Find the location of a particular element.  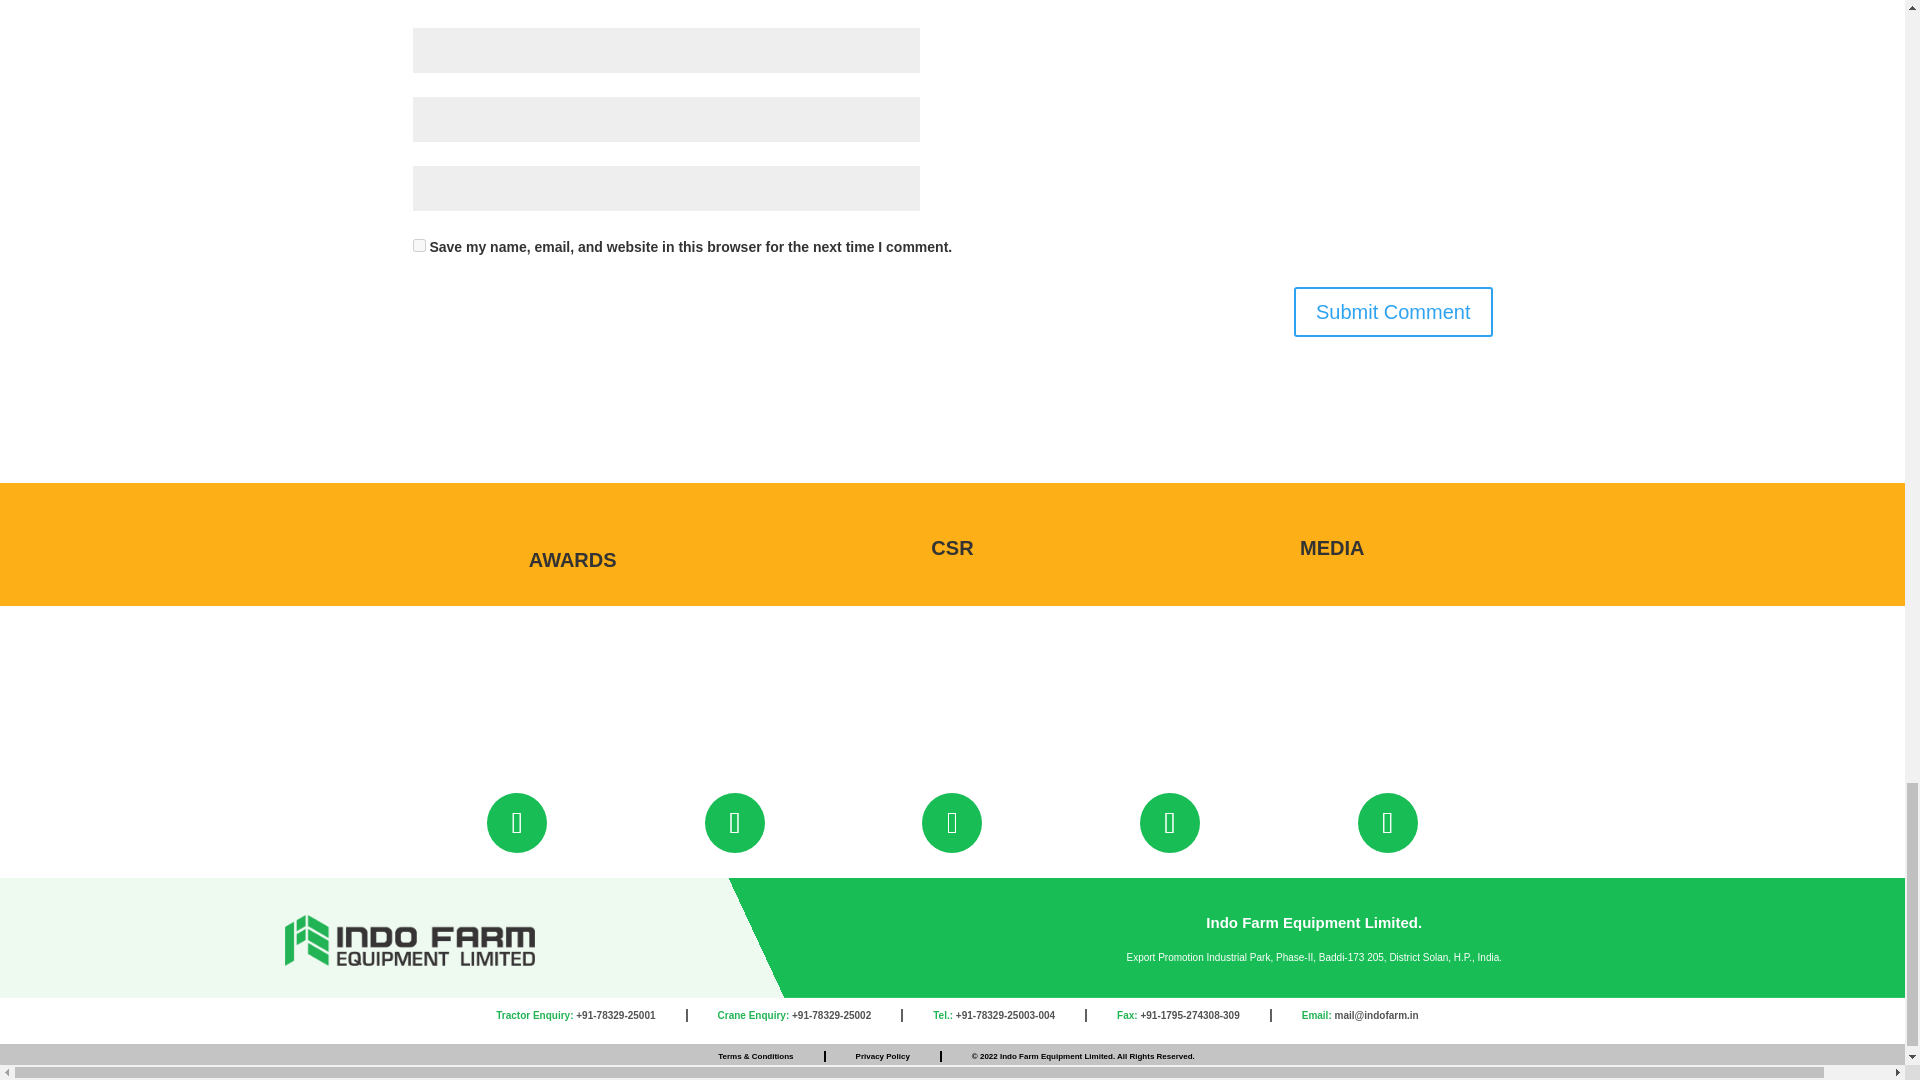

Follow on Youtube is located at coordinates (951, 822).